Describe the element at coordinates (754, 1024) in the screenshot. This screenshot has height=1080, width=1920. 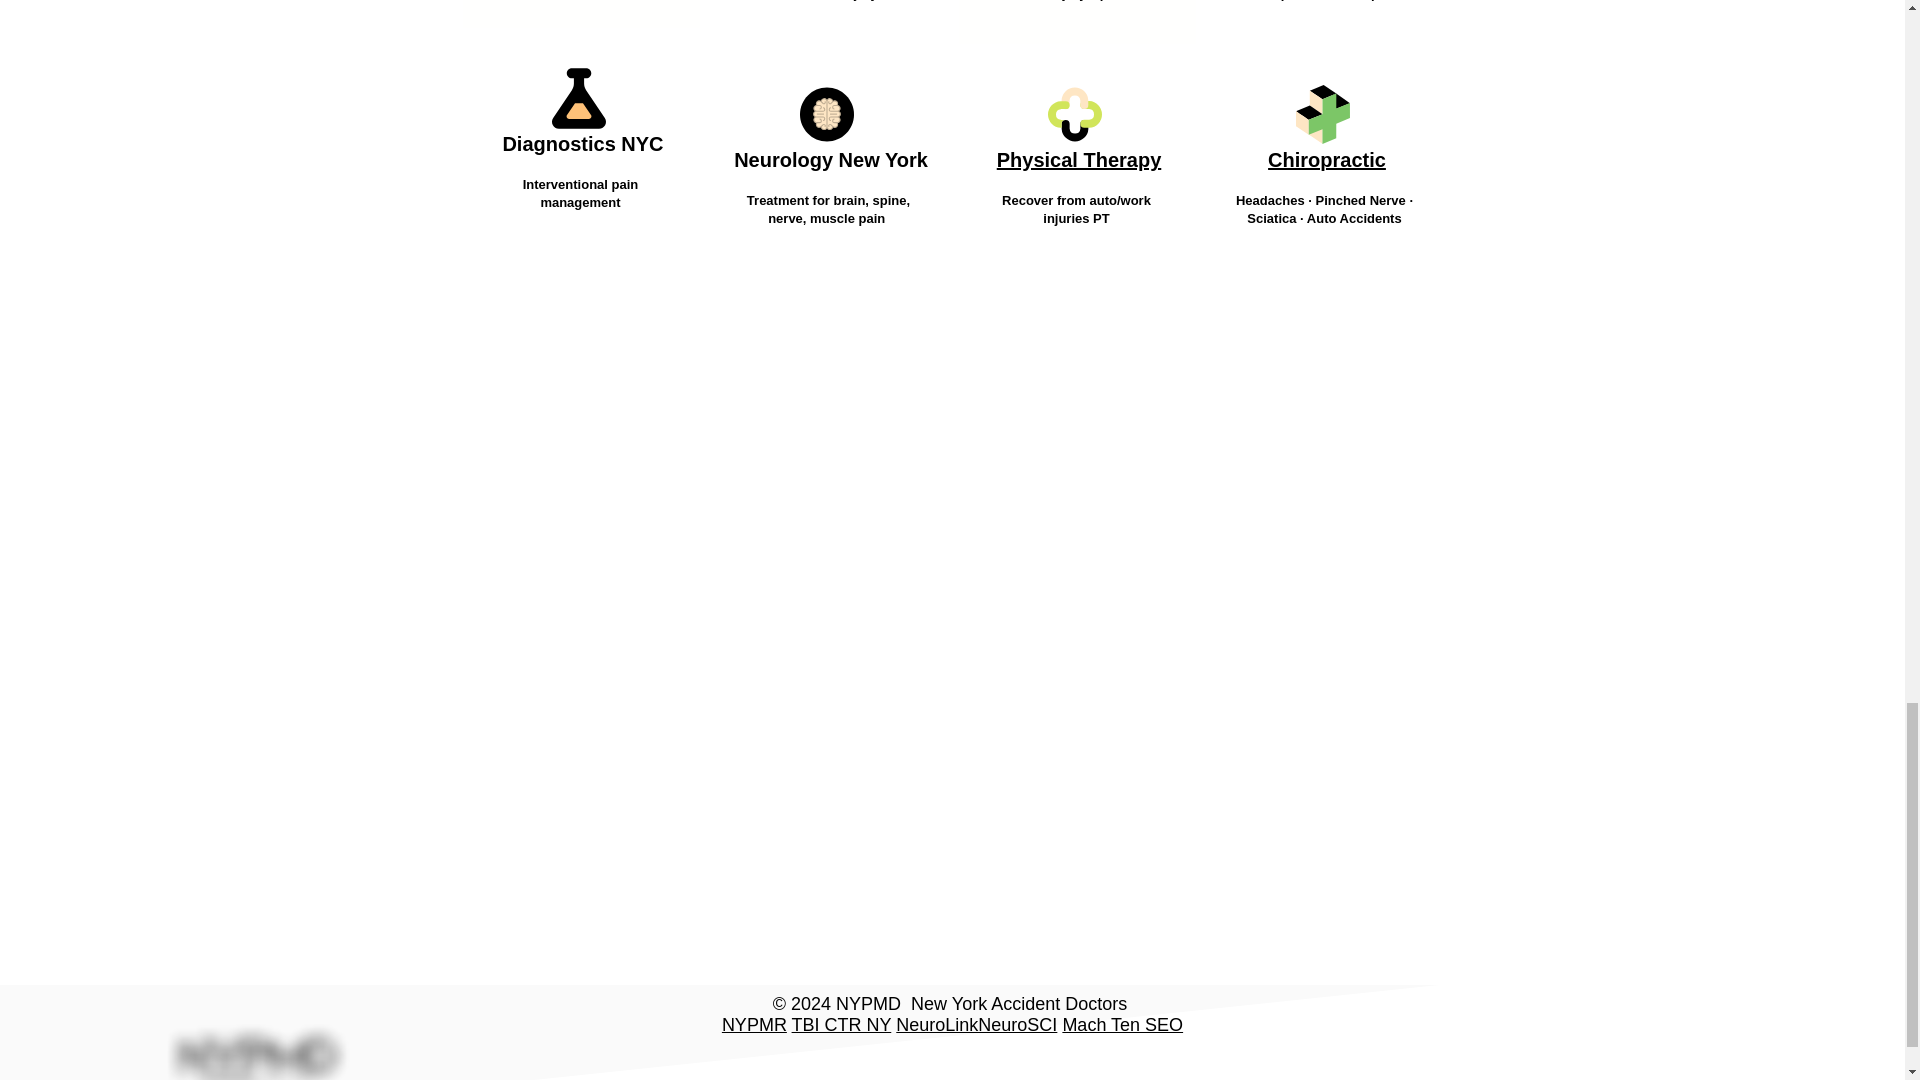
I see `NYPMR` at that location.